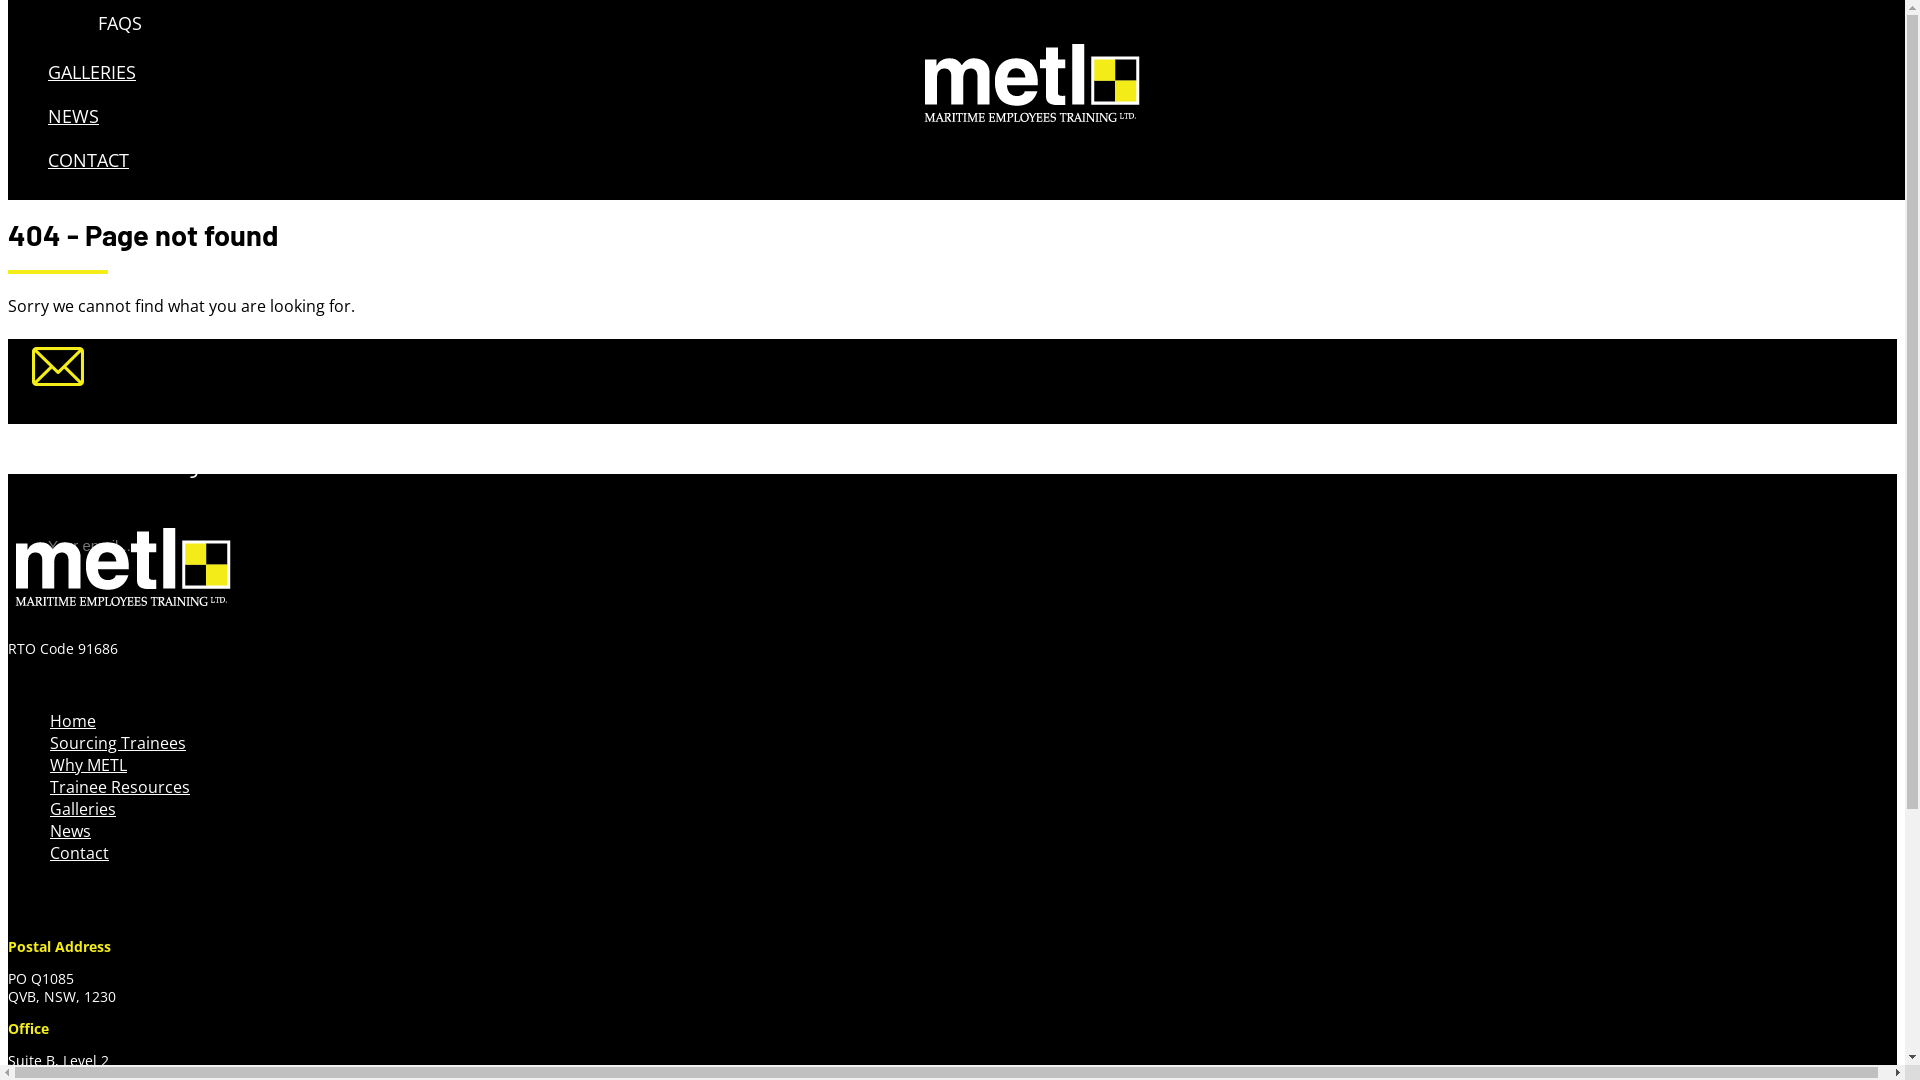  I want to click on Metl  Logo, so click(124, 572).